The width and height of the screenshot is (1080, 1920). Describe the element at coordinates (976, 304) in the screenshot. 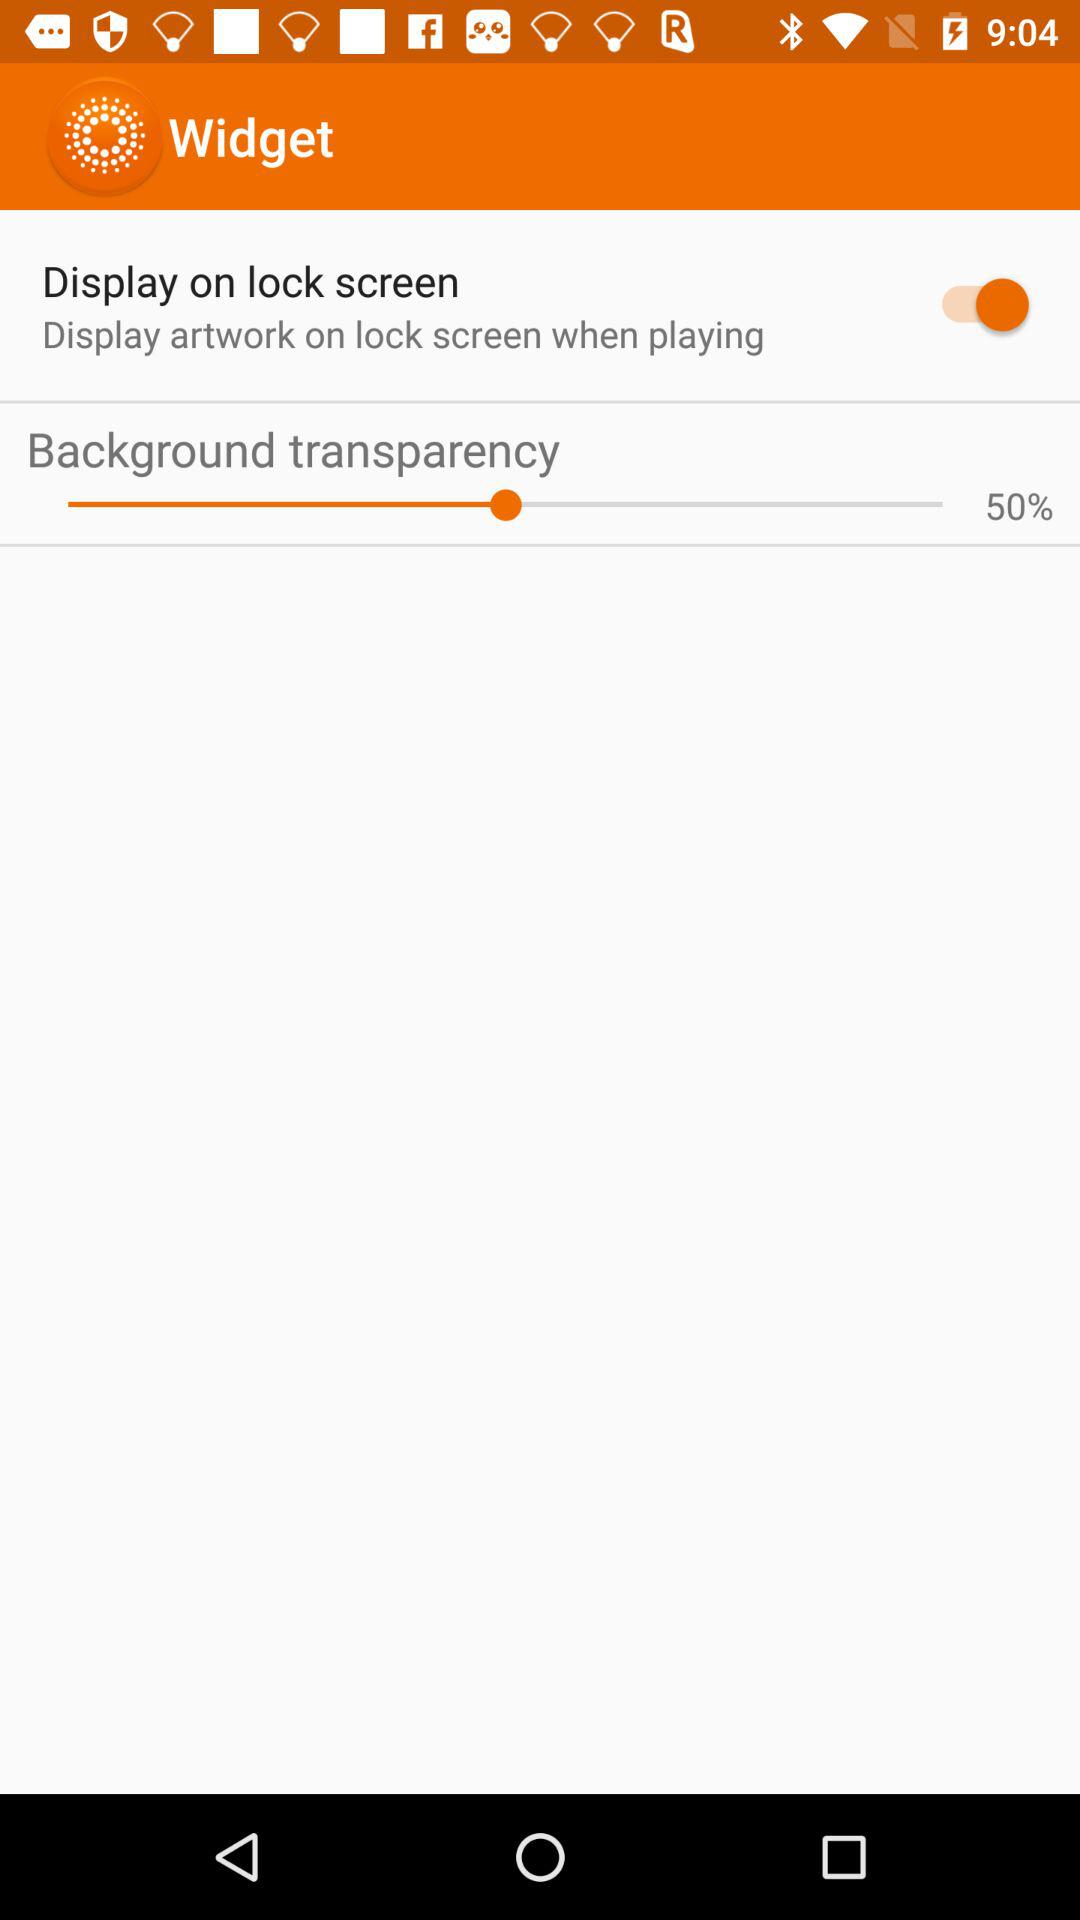

I see `turn on the icon next to the display artwork on icon` at that location.